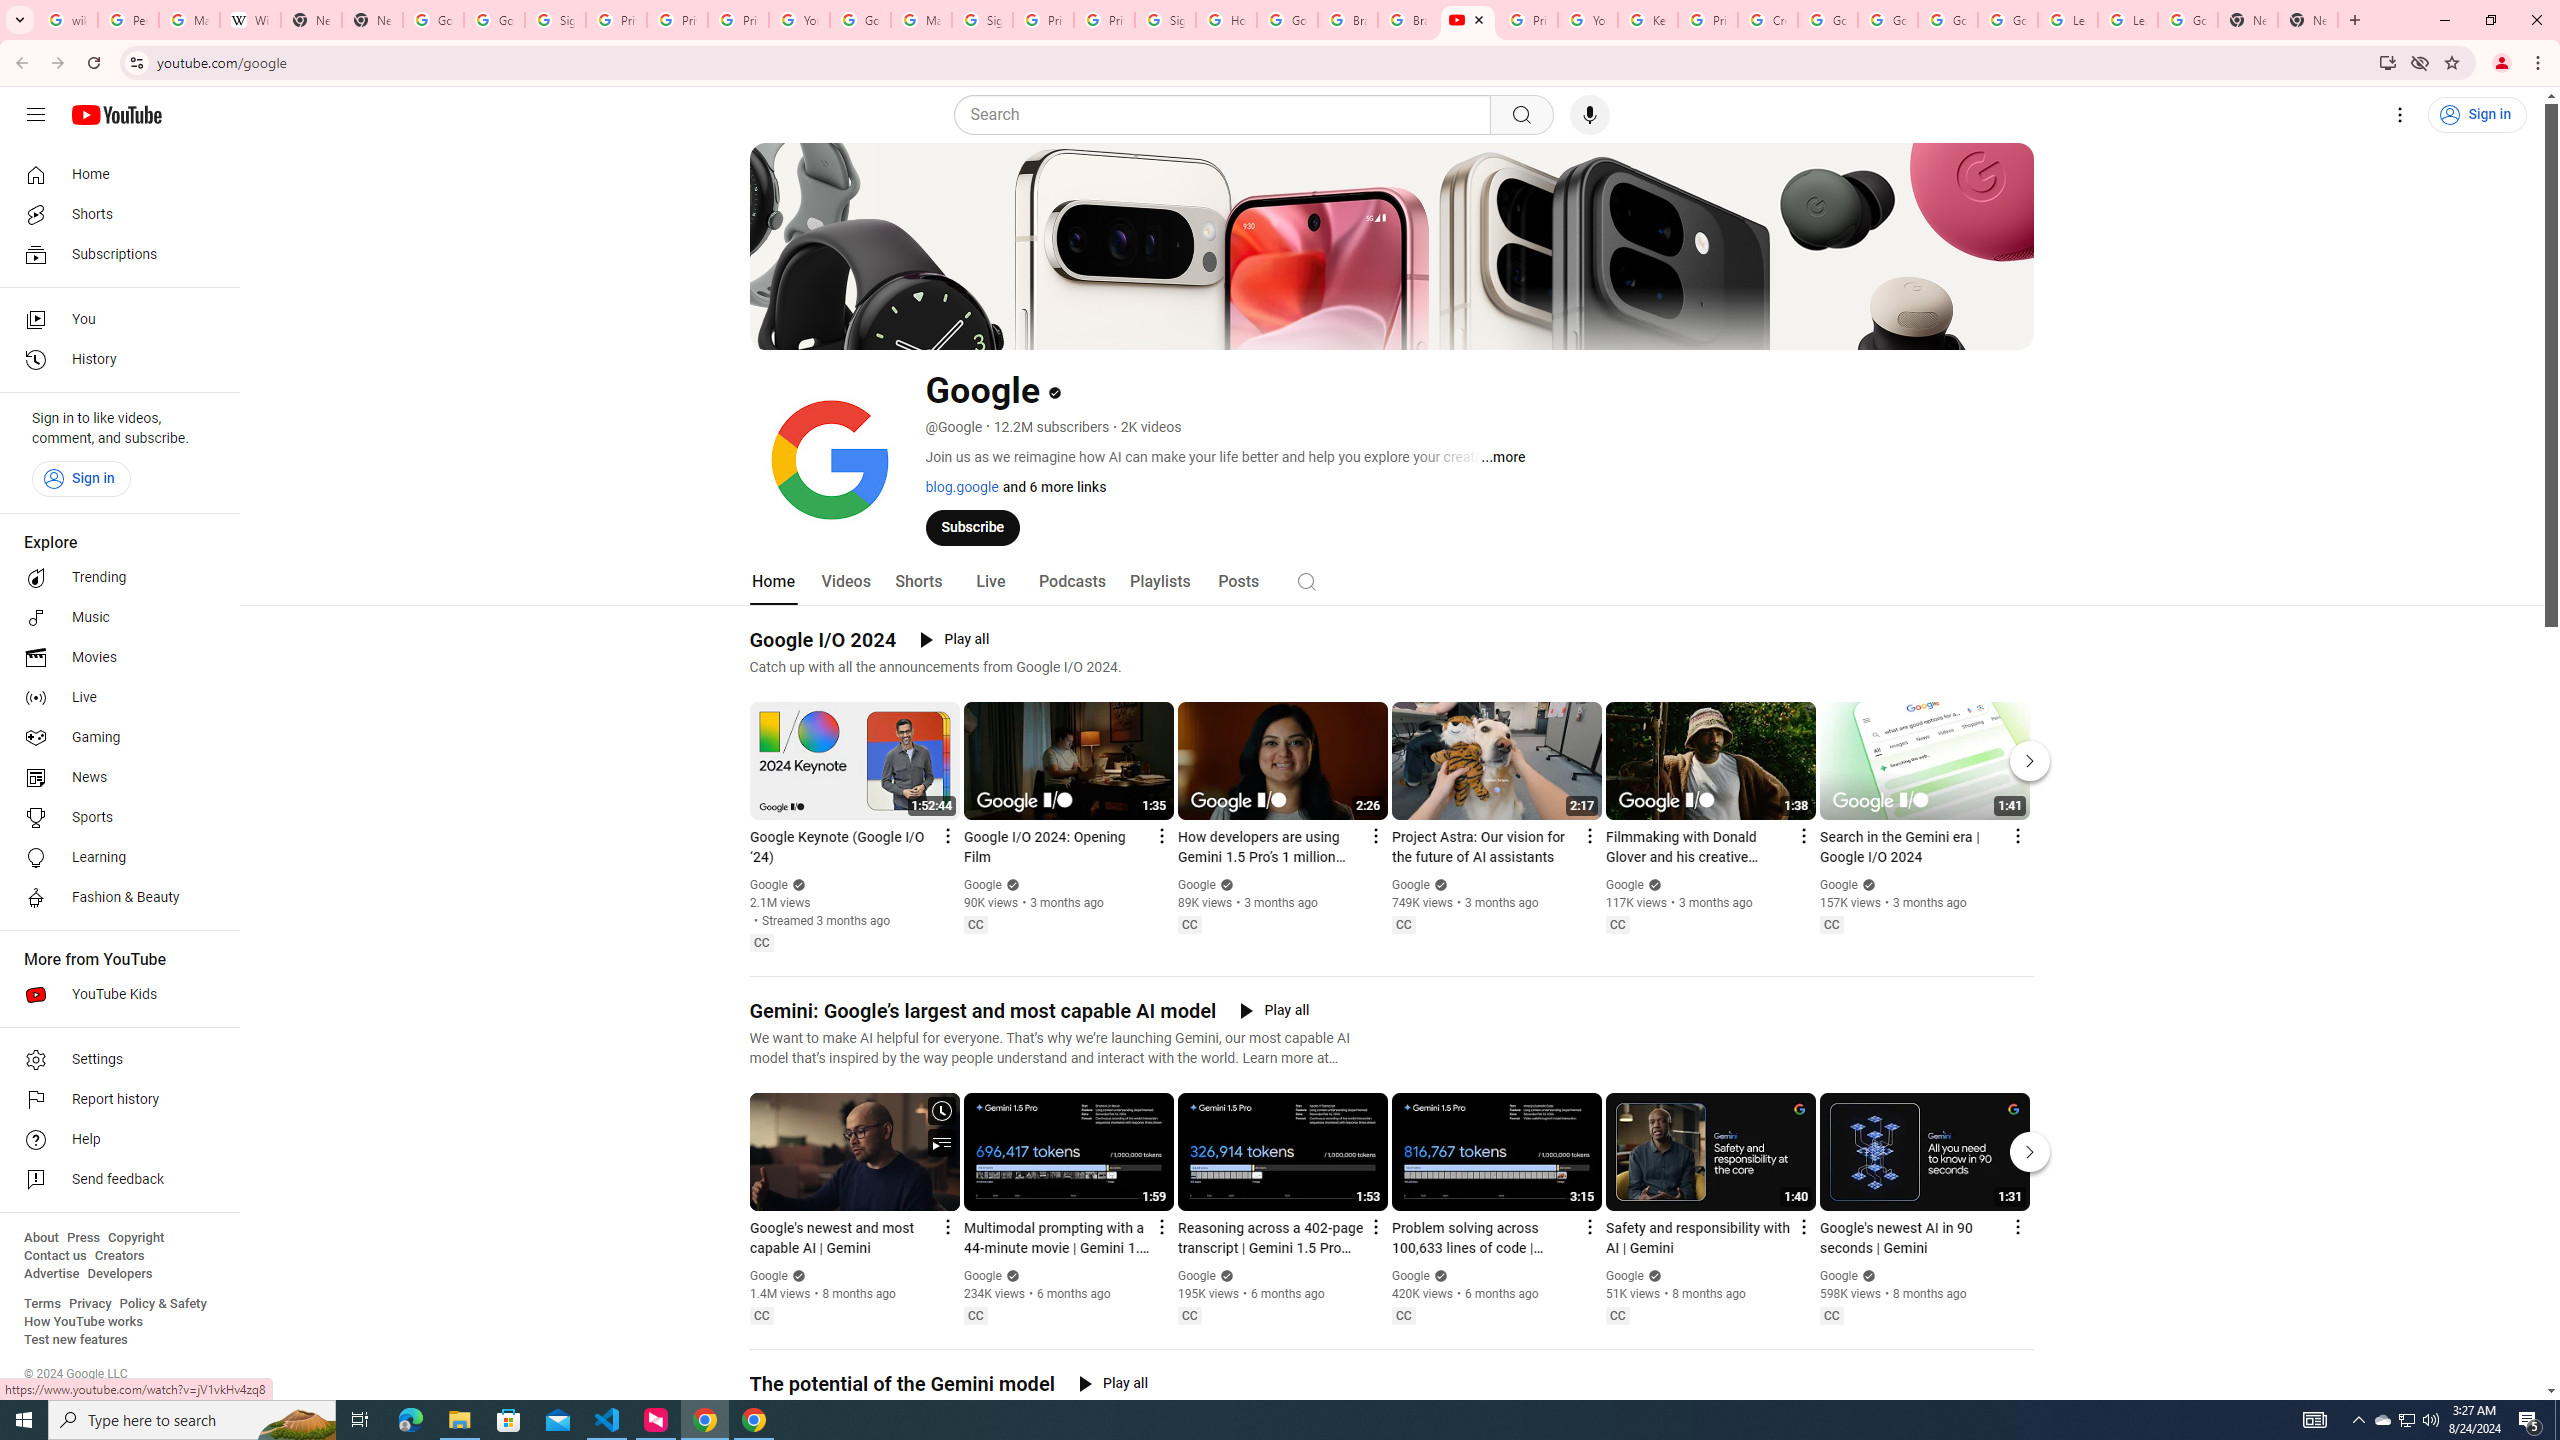  What do you see at coordinates (961, 486) in the screenshot?
I see `blog.google` at bounding box center [961, 486].